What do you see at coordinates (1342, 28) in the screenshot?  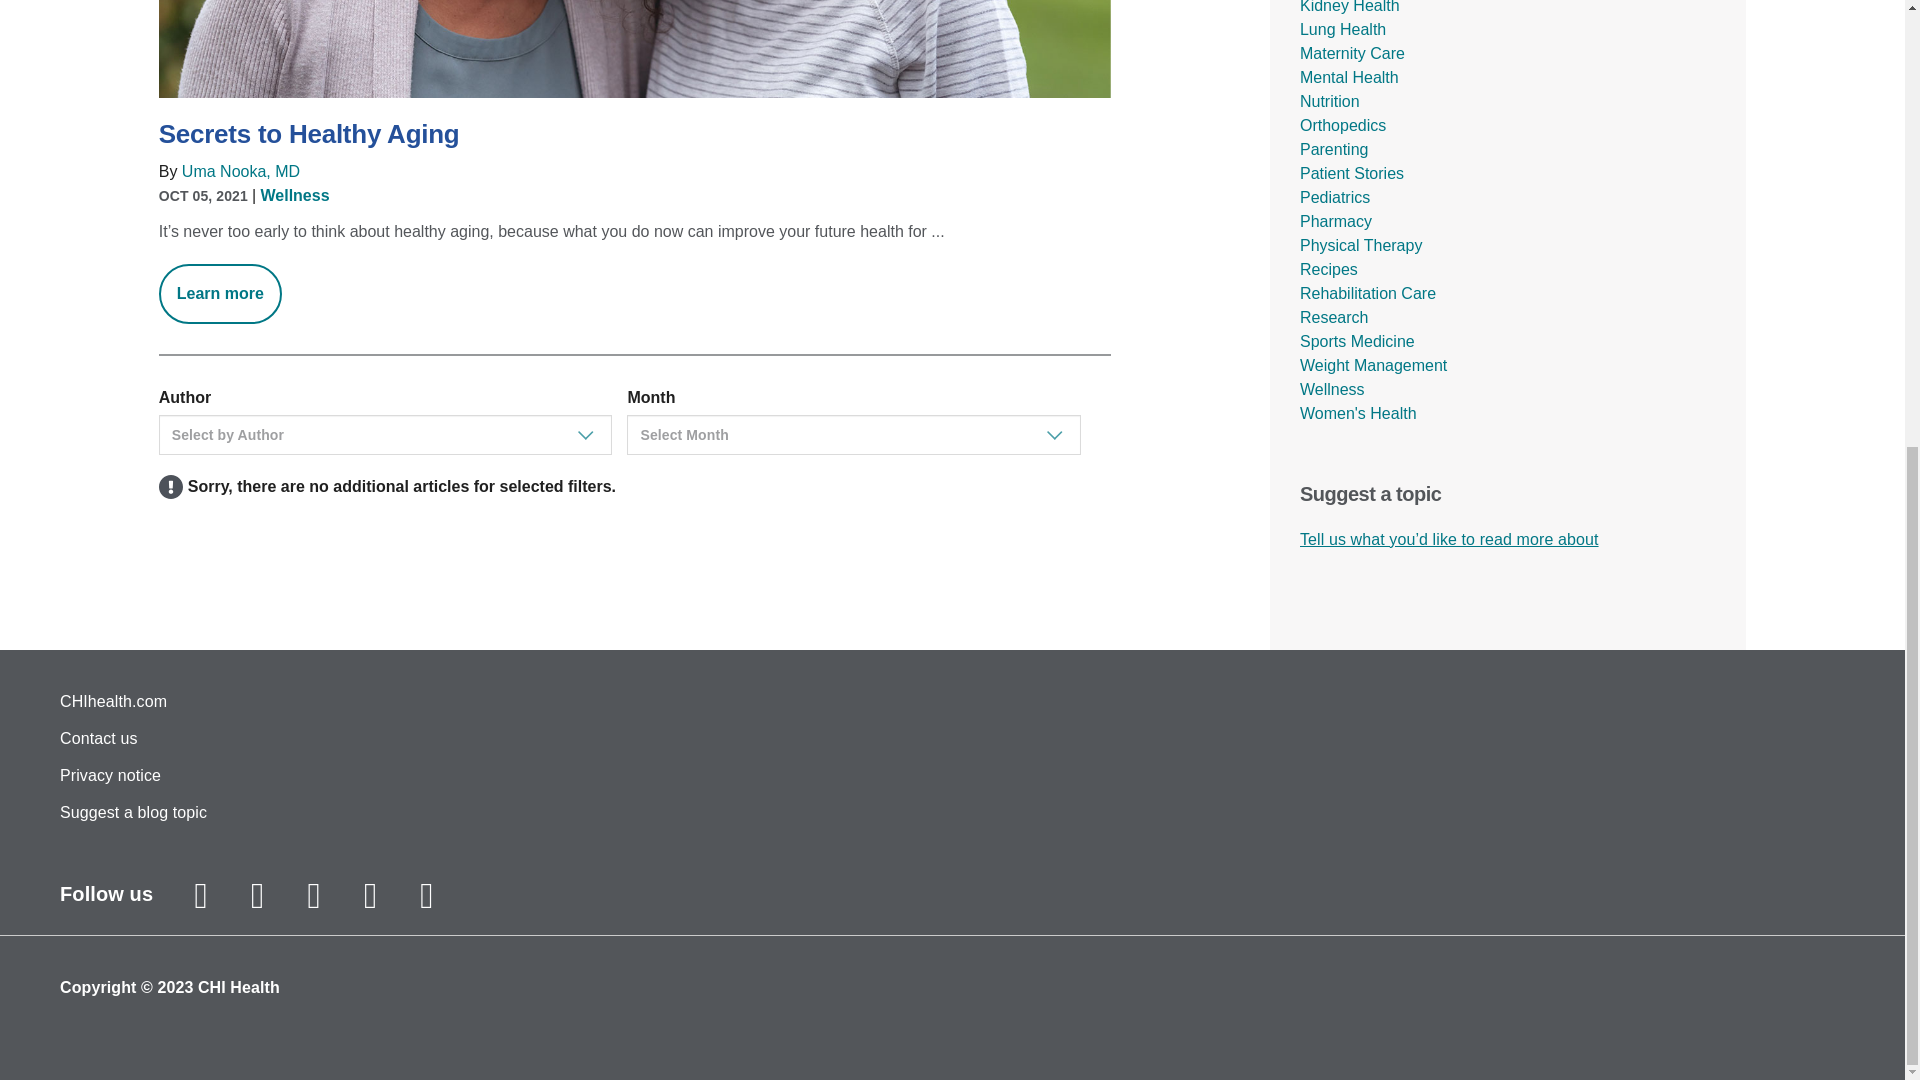 I see `Lung Health` at bounding box center [1342, 28].